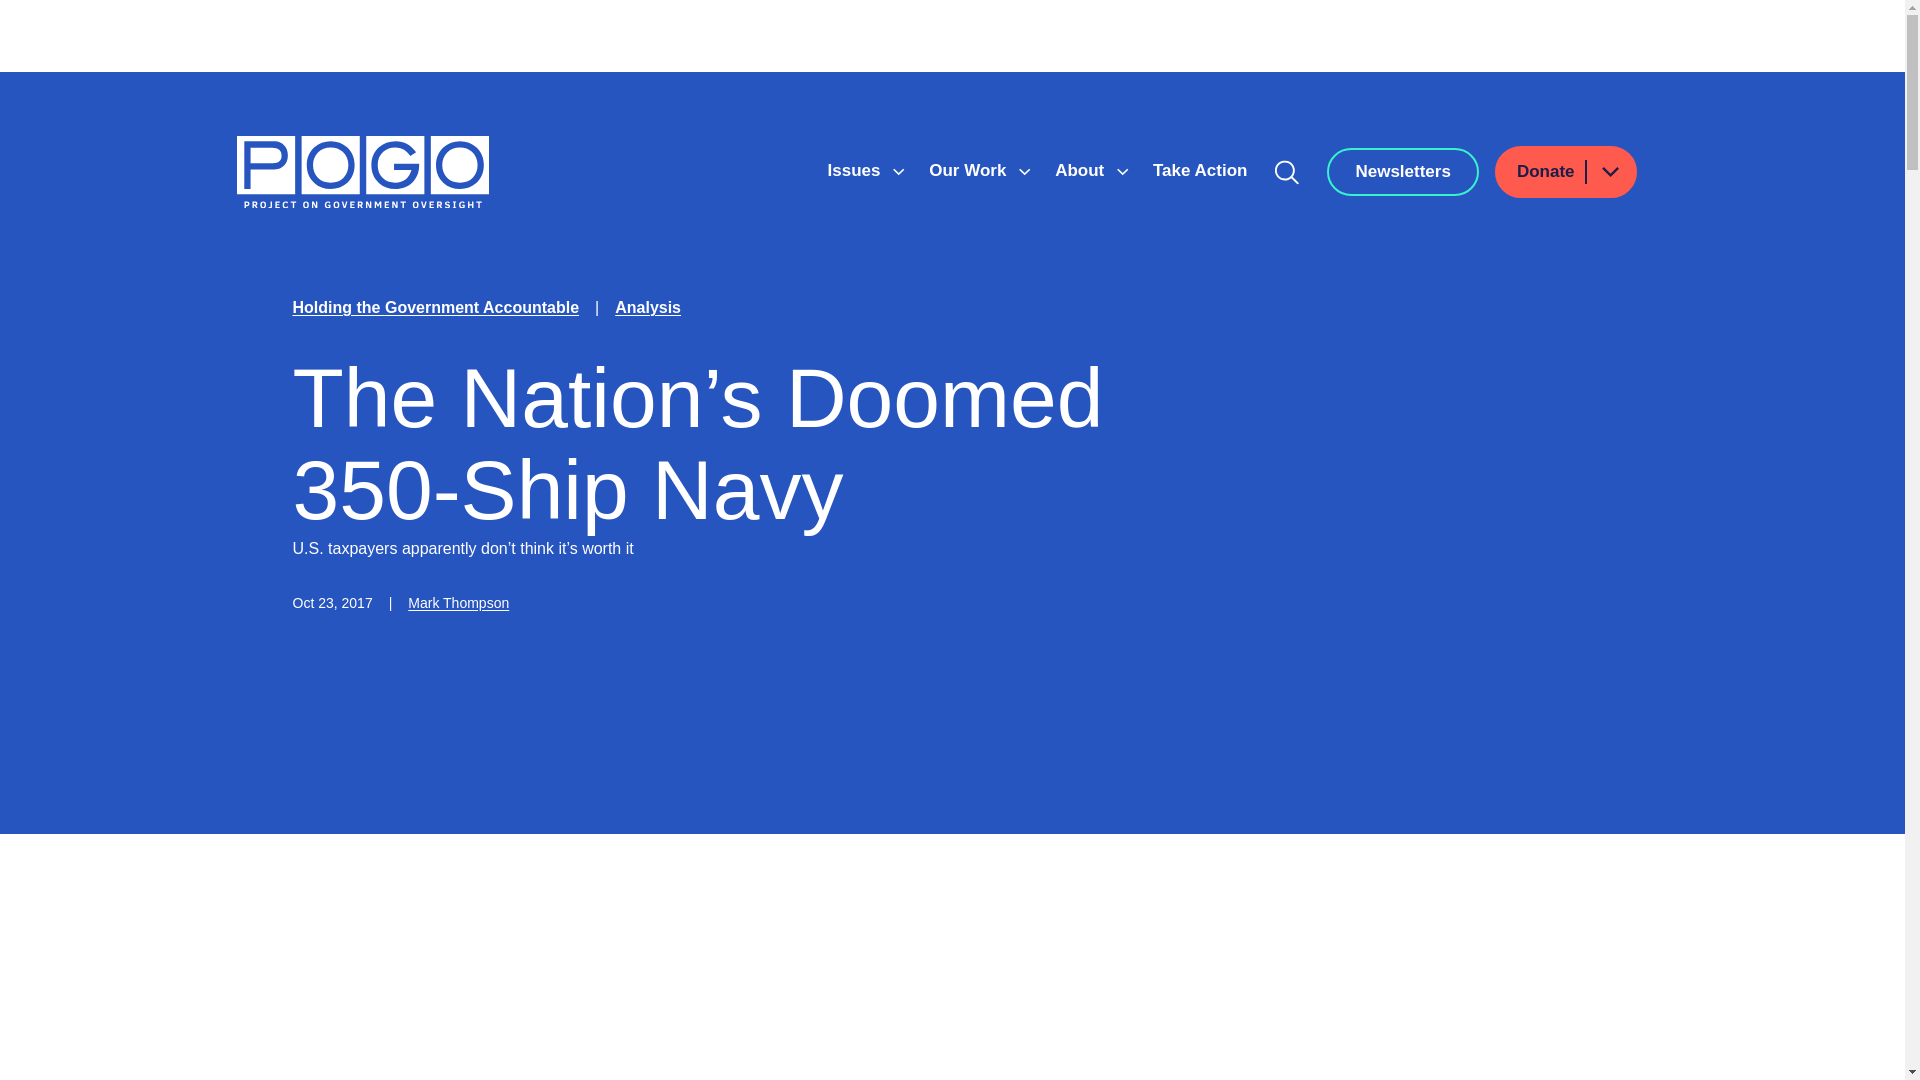 This screenshot has width=1920, height=1080. What do you see at coordinates (970, 170) in the screenshot?
I see `Our Work` at bounding box center [970, 170].